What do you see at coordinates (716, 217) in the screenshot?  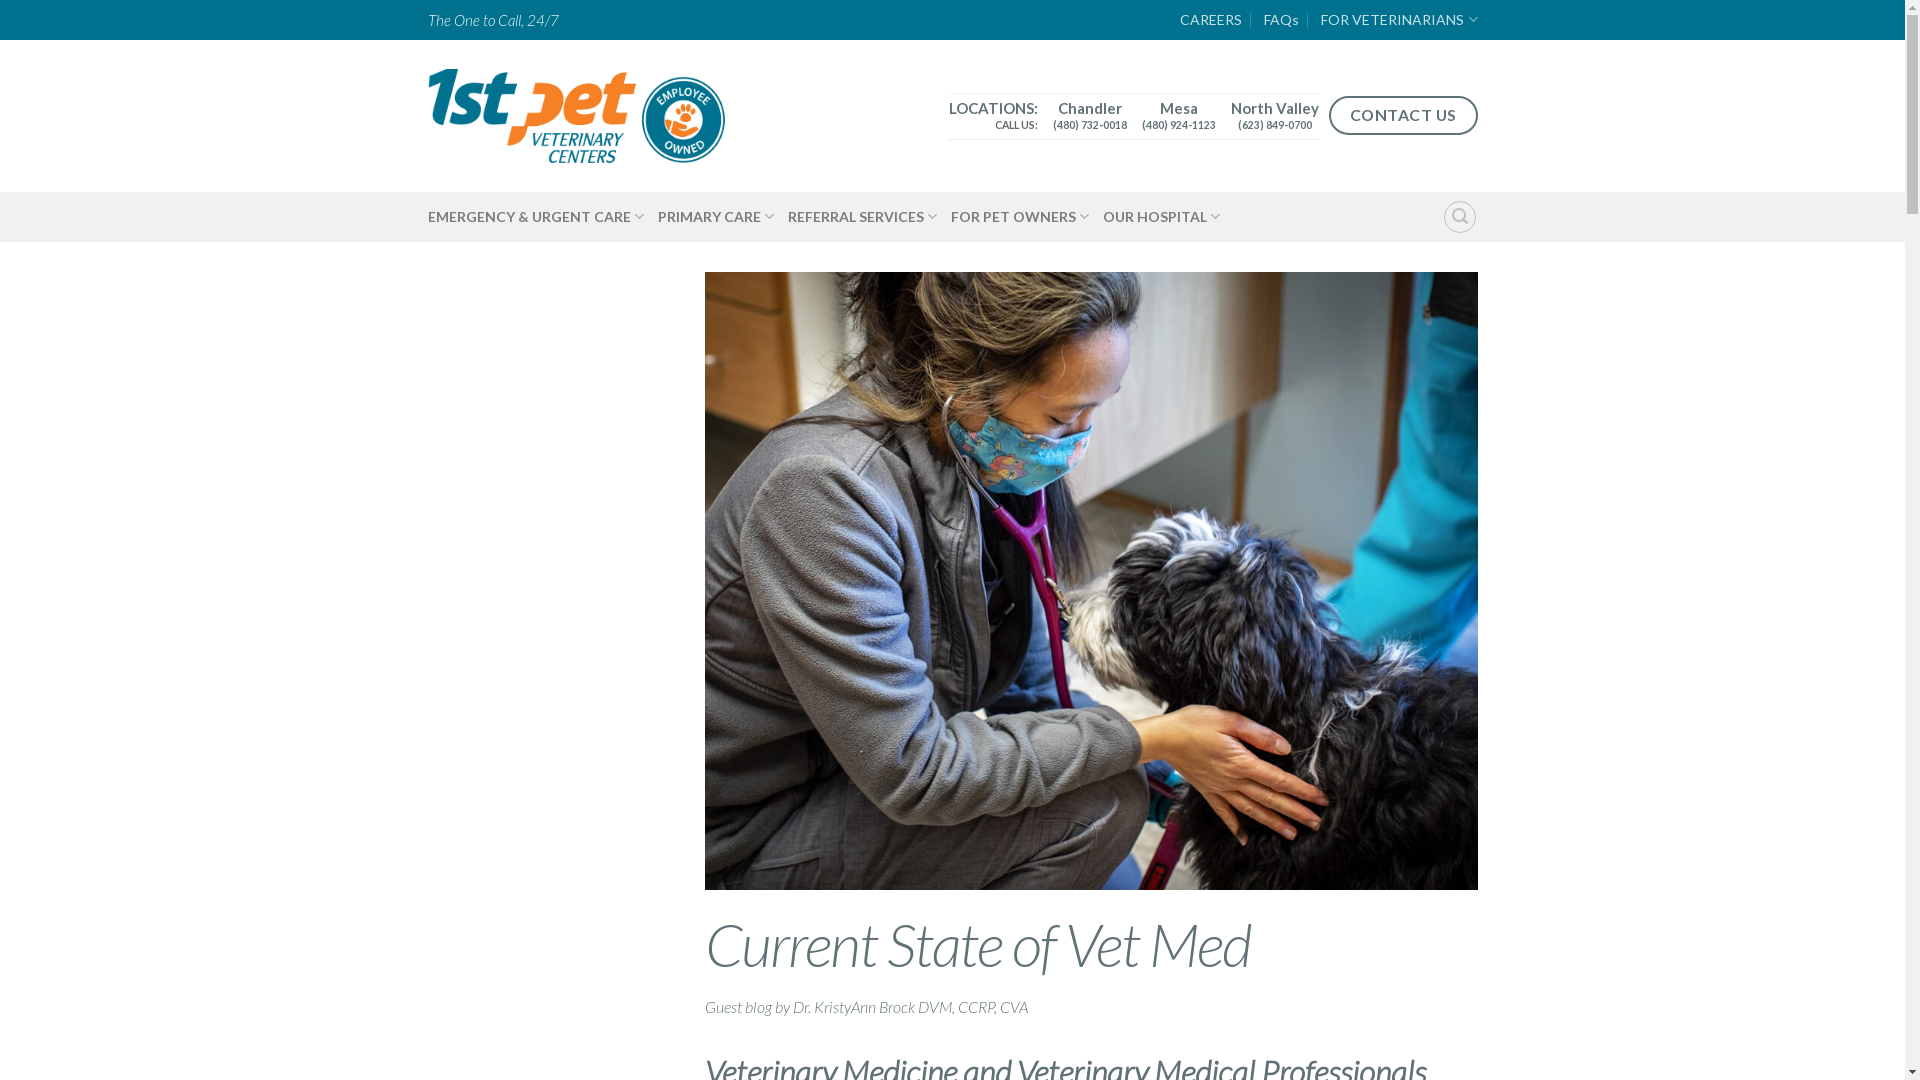 I see `PRIMARY CARE` at bounding box center [716, 217].